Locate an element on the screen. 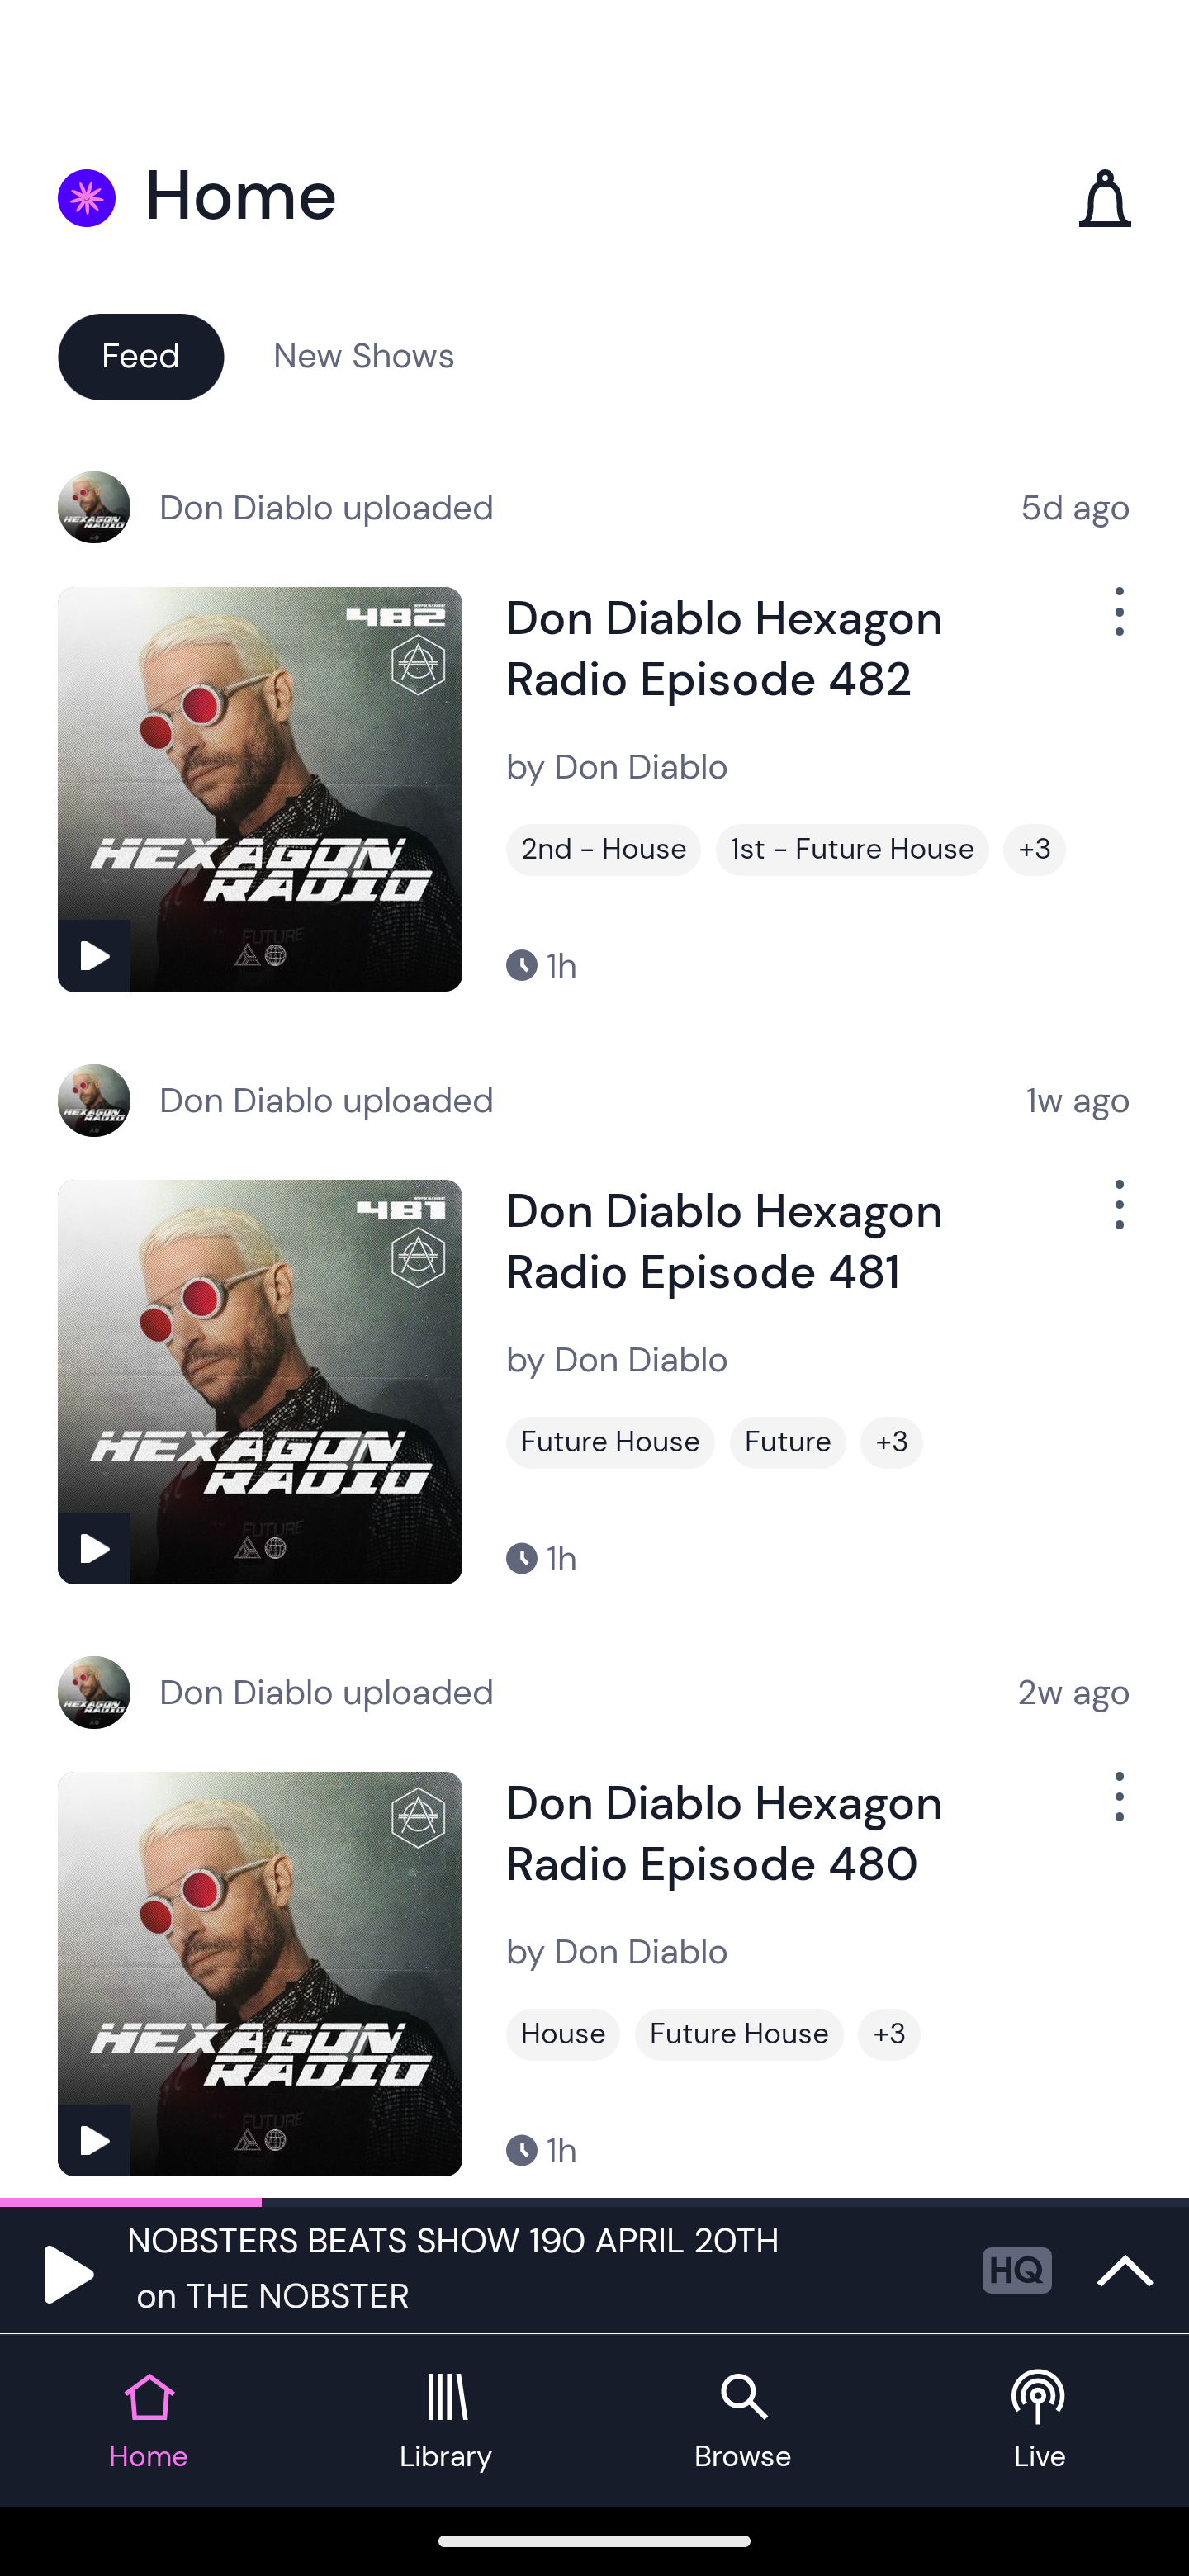 Image resolution: width=1189 pixels, height=2576 pixels. Browse tab Browse is located at coordinates (743, 2421).